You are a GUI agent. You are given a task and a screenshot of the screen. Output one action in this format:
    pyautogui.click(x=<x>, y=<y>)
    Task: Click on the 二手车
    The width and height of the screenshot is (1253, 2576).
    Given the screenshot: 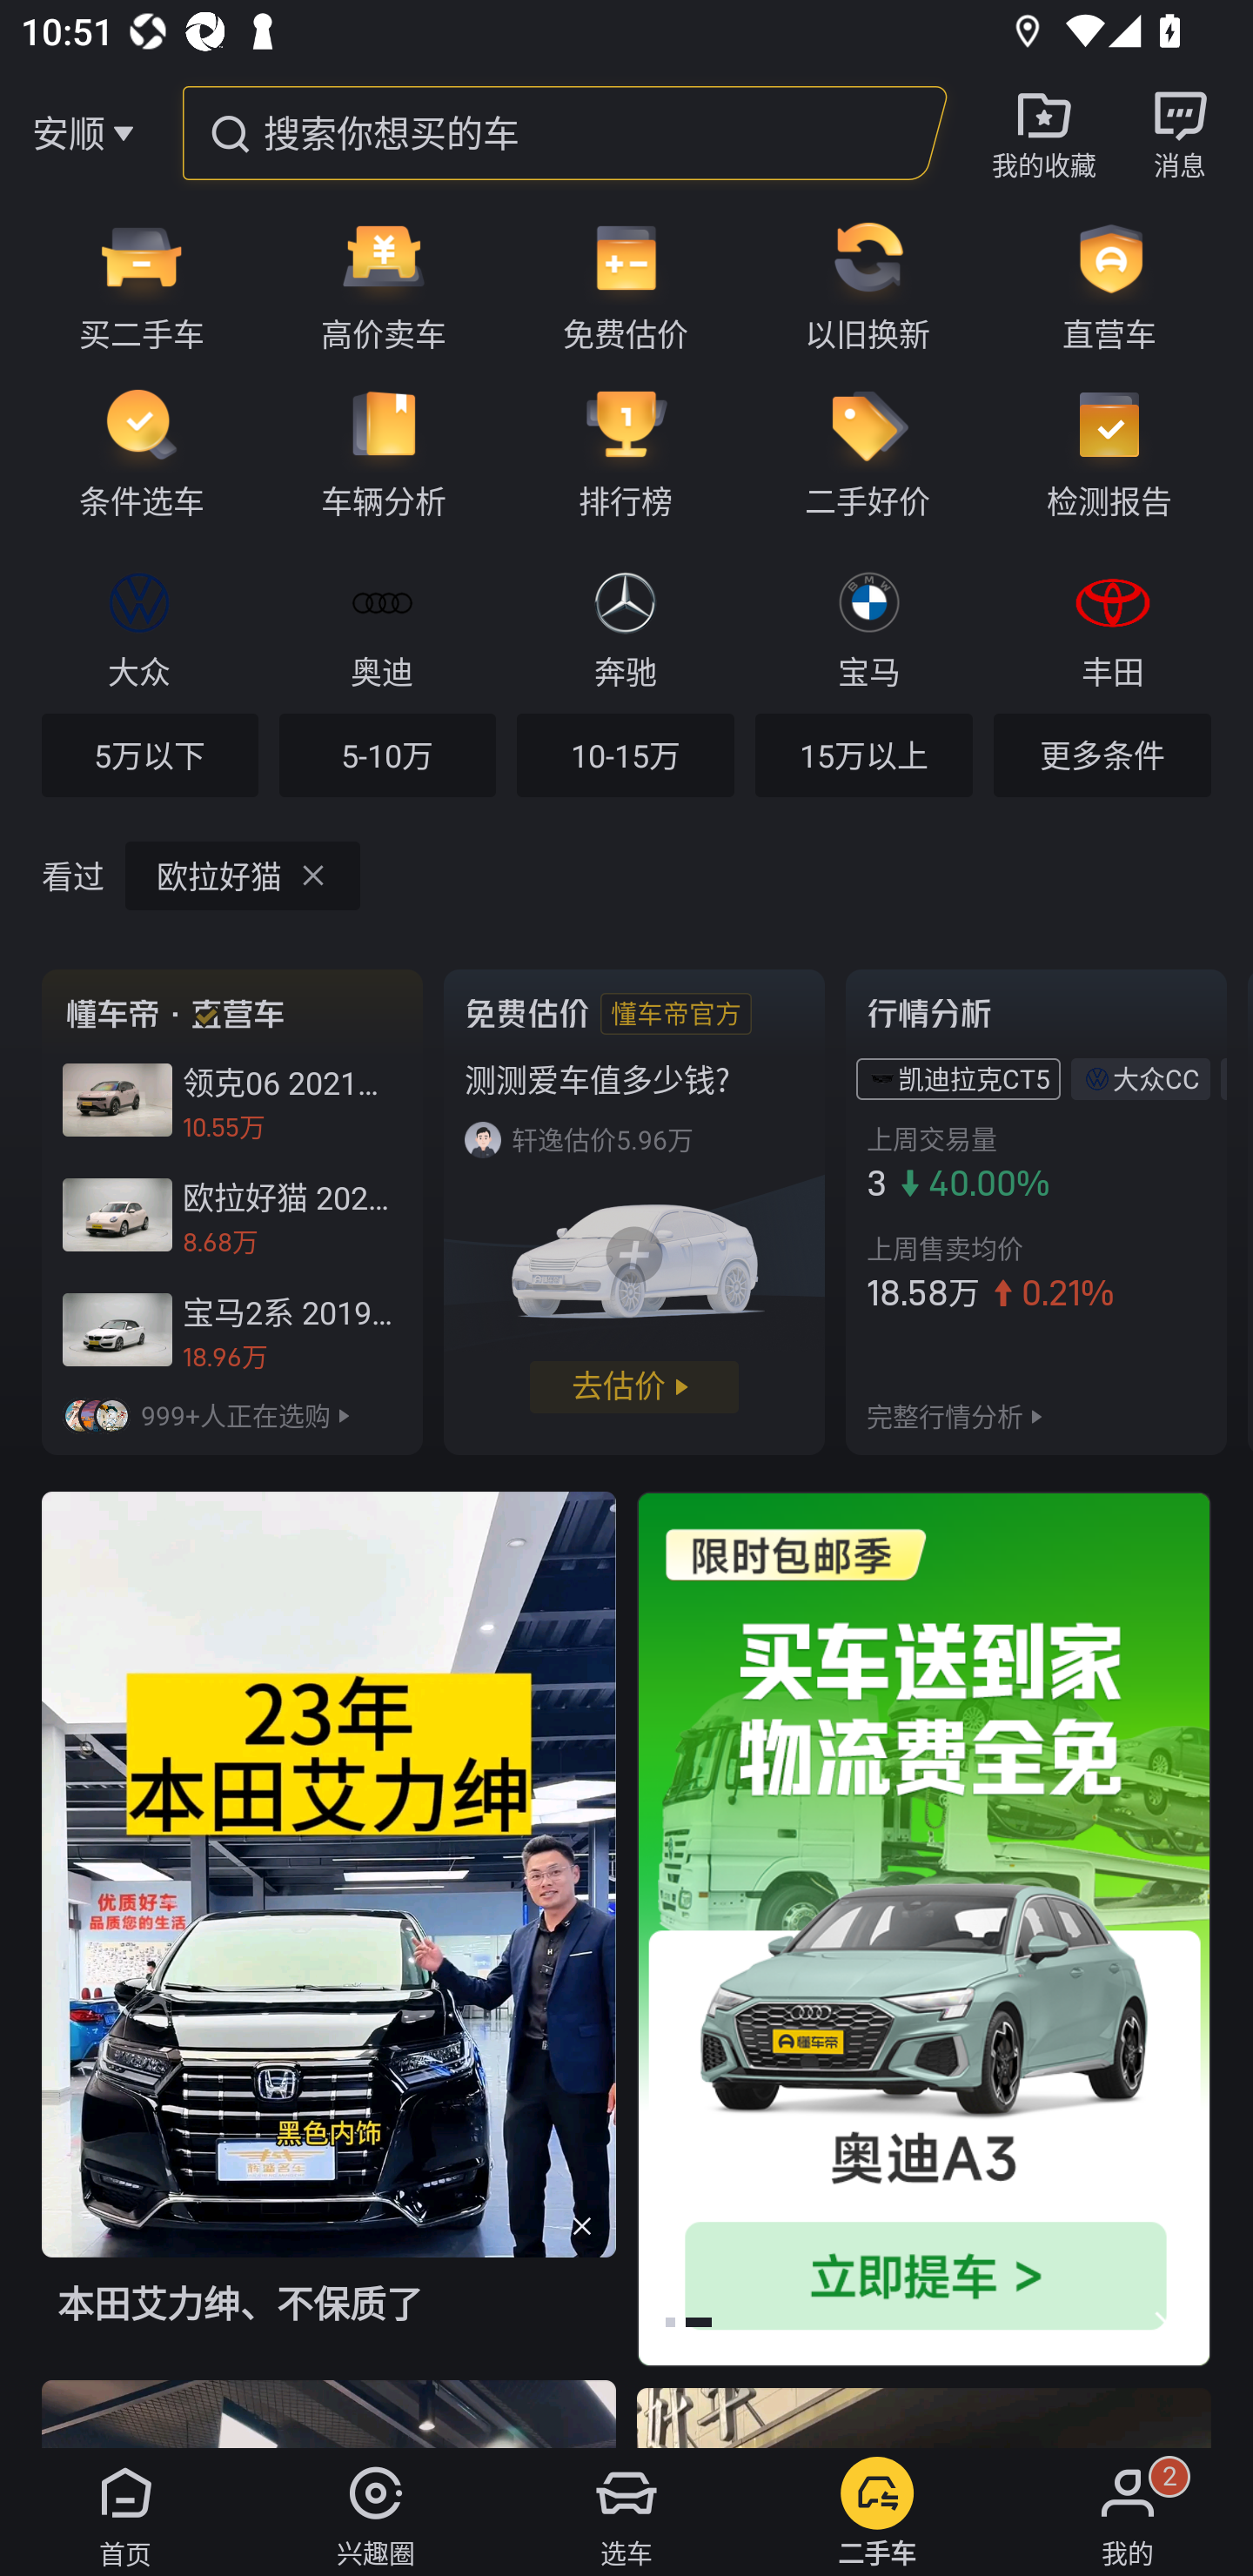 What is the action you would take?
    pyautogui.click(x=877, y=2512)
    